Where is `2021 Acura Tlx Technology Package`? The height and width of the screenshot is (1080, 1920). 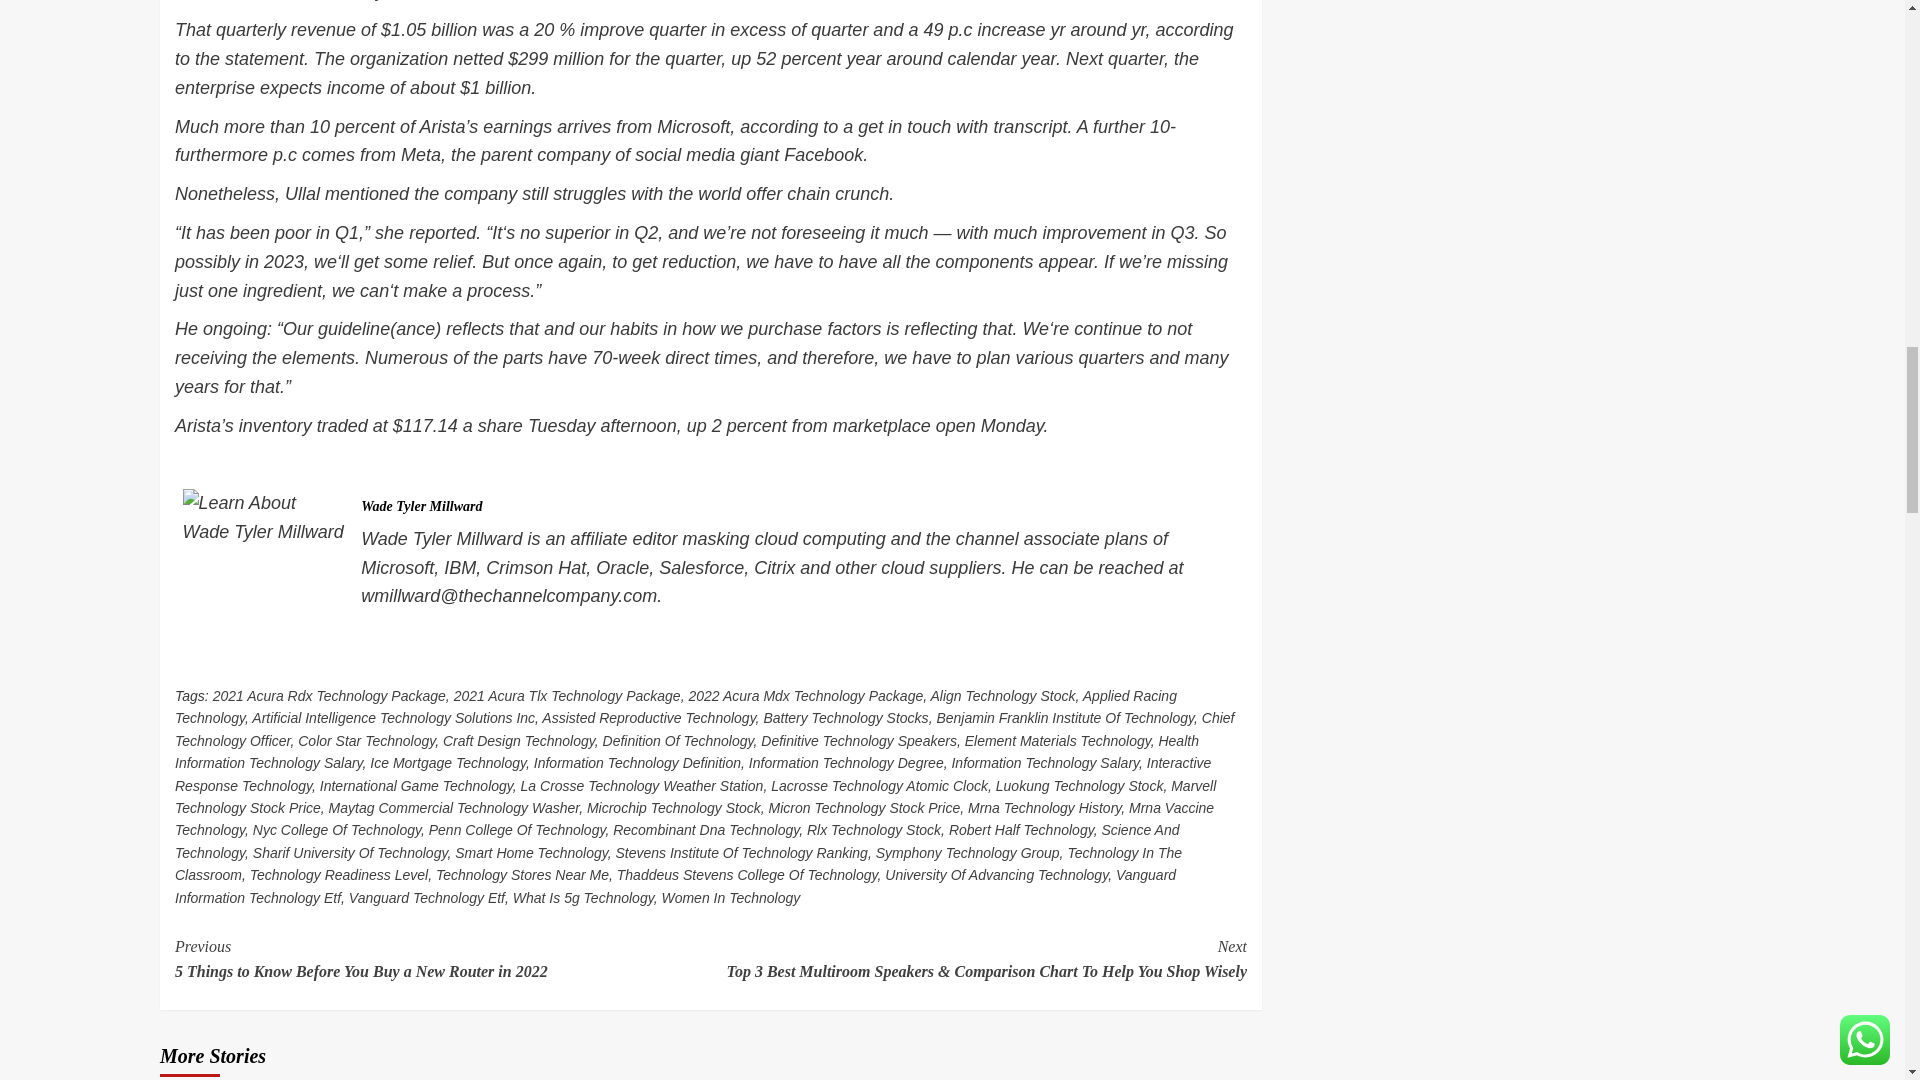
2021 Acura Tlx Technology Package is located at coordinates (567, 696).